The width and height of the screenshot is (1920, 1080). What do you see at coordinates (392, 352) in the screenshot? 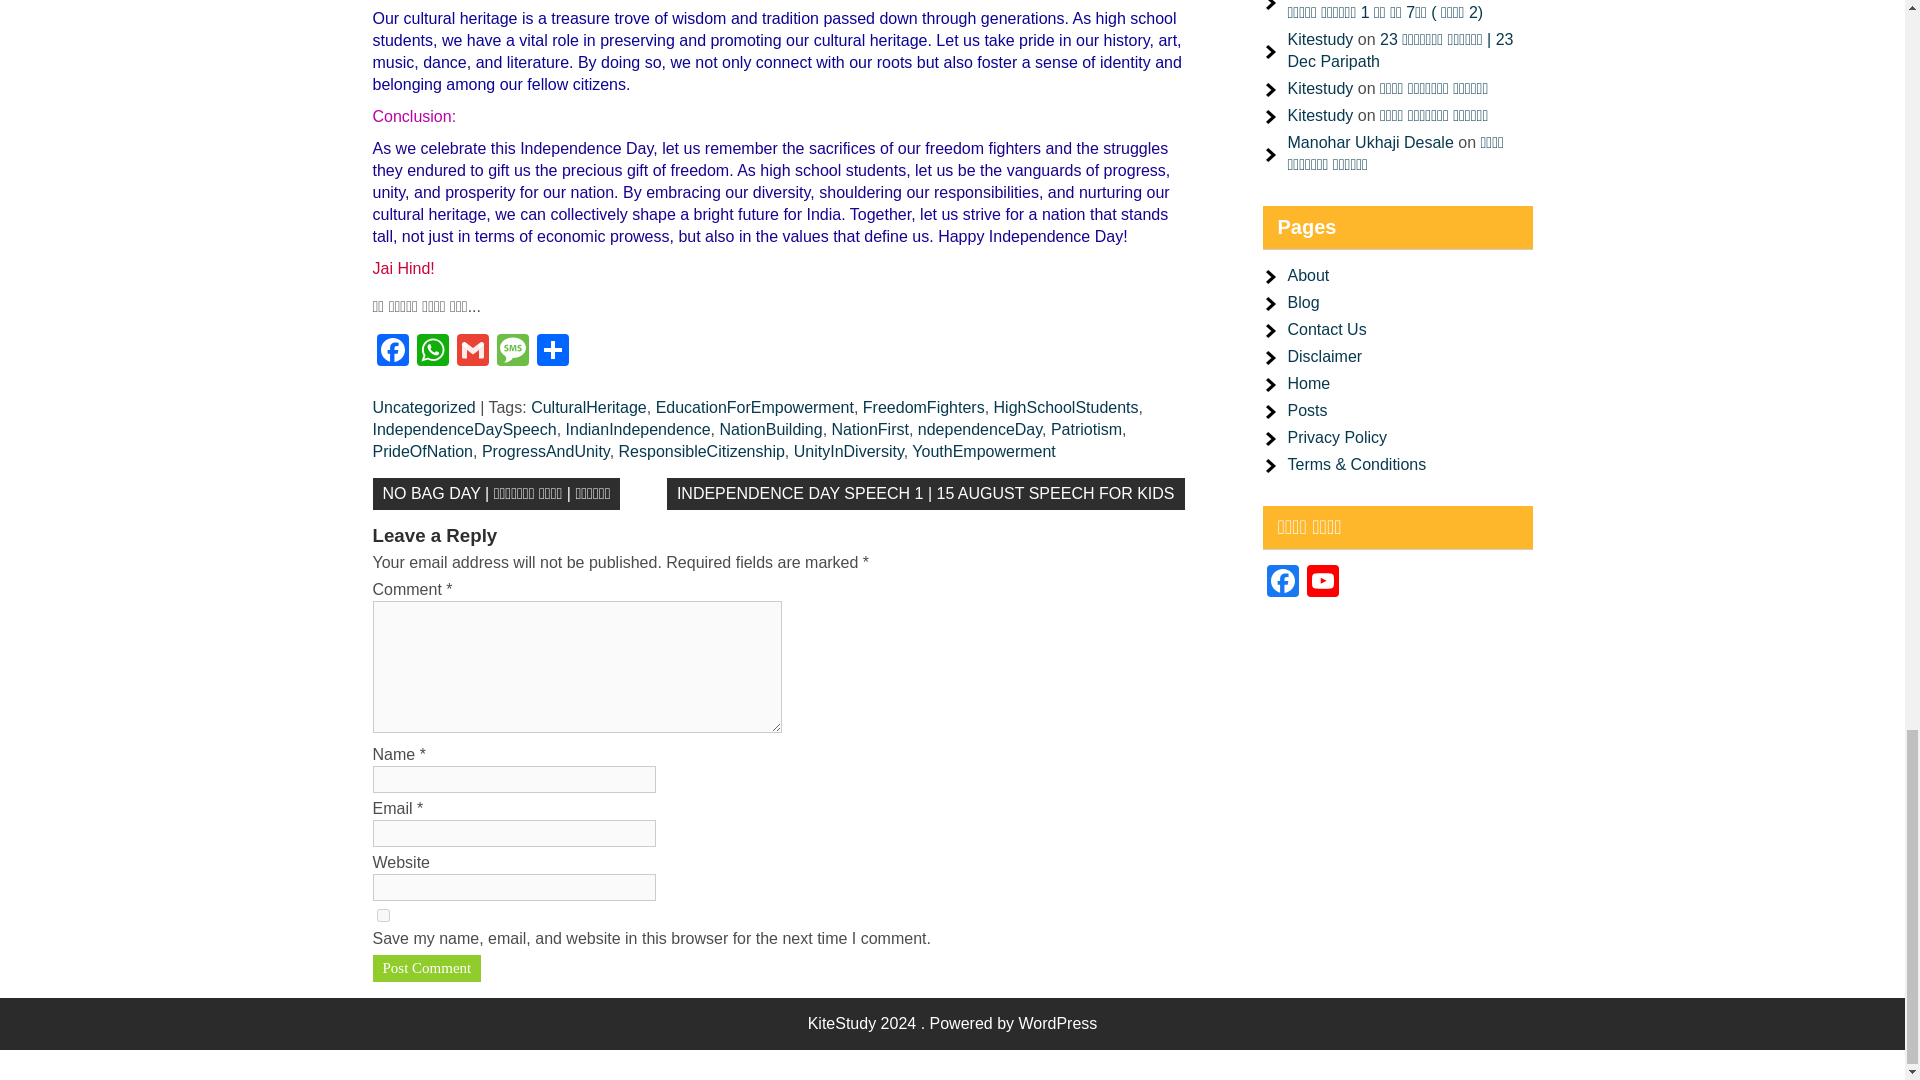
I see `Facebook` at bounding box center [392, 352].